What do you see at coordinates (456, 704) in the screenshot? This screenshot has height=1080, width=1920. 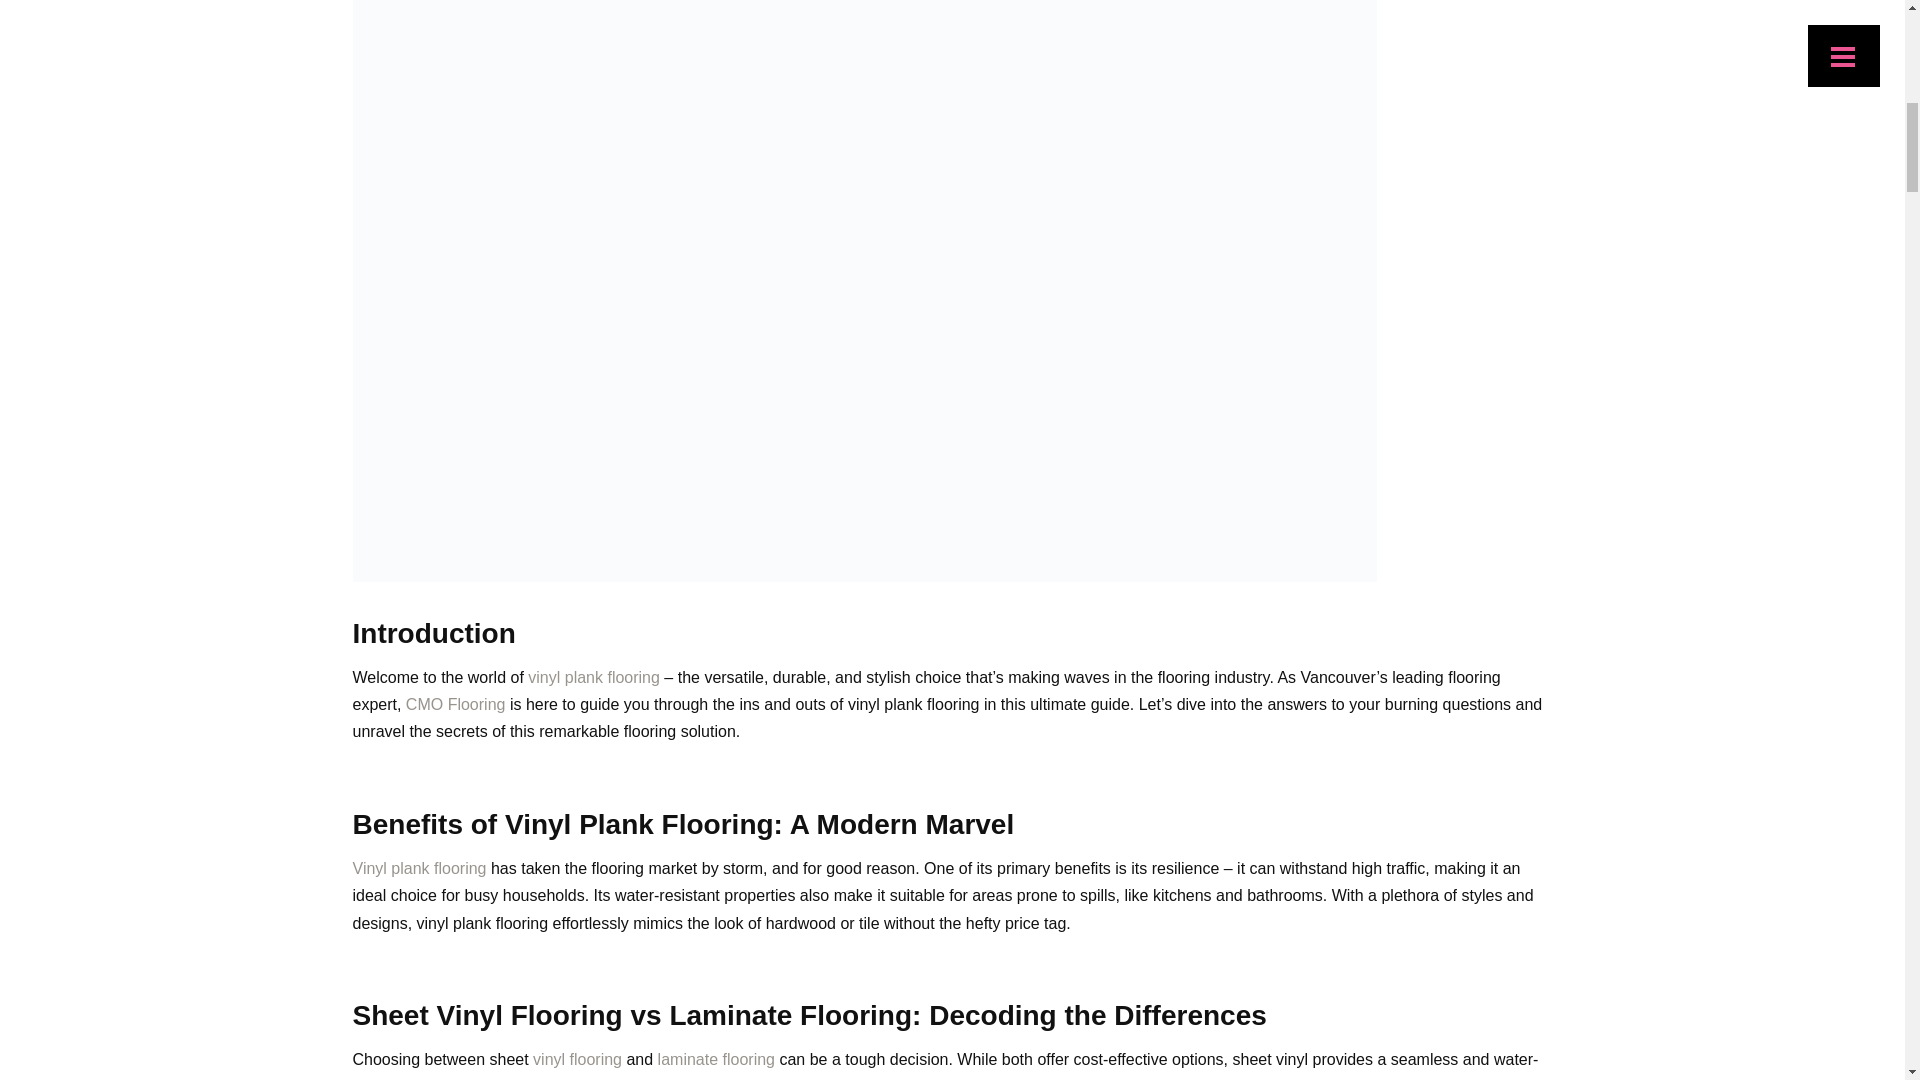 I see `CMO Flooring` at bounding box center [456, 704].